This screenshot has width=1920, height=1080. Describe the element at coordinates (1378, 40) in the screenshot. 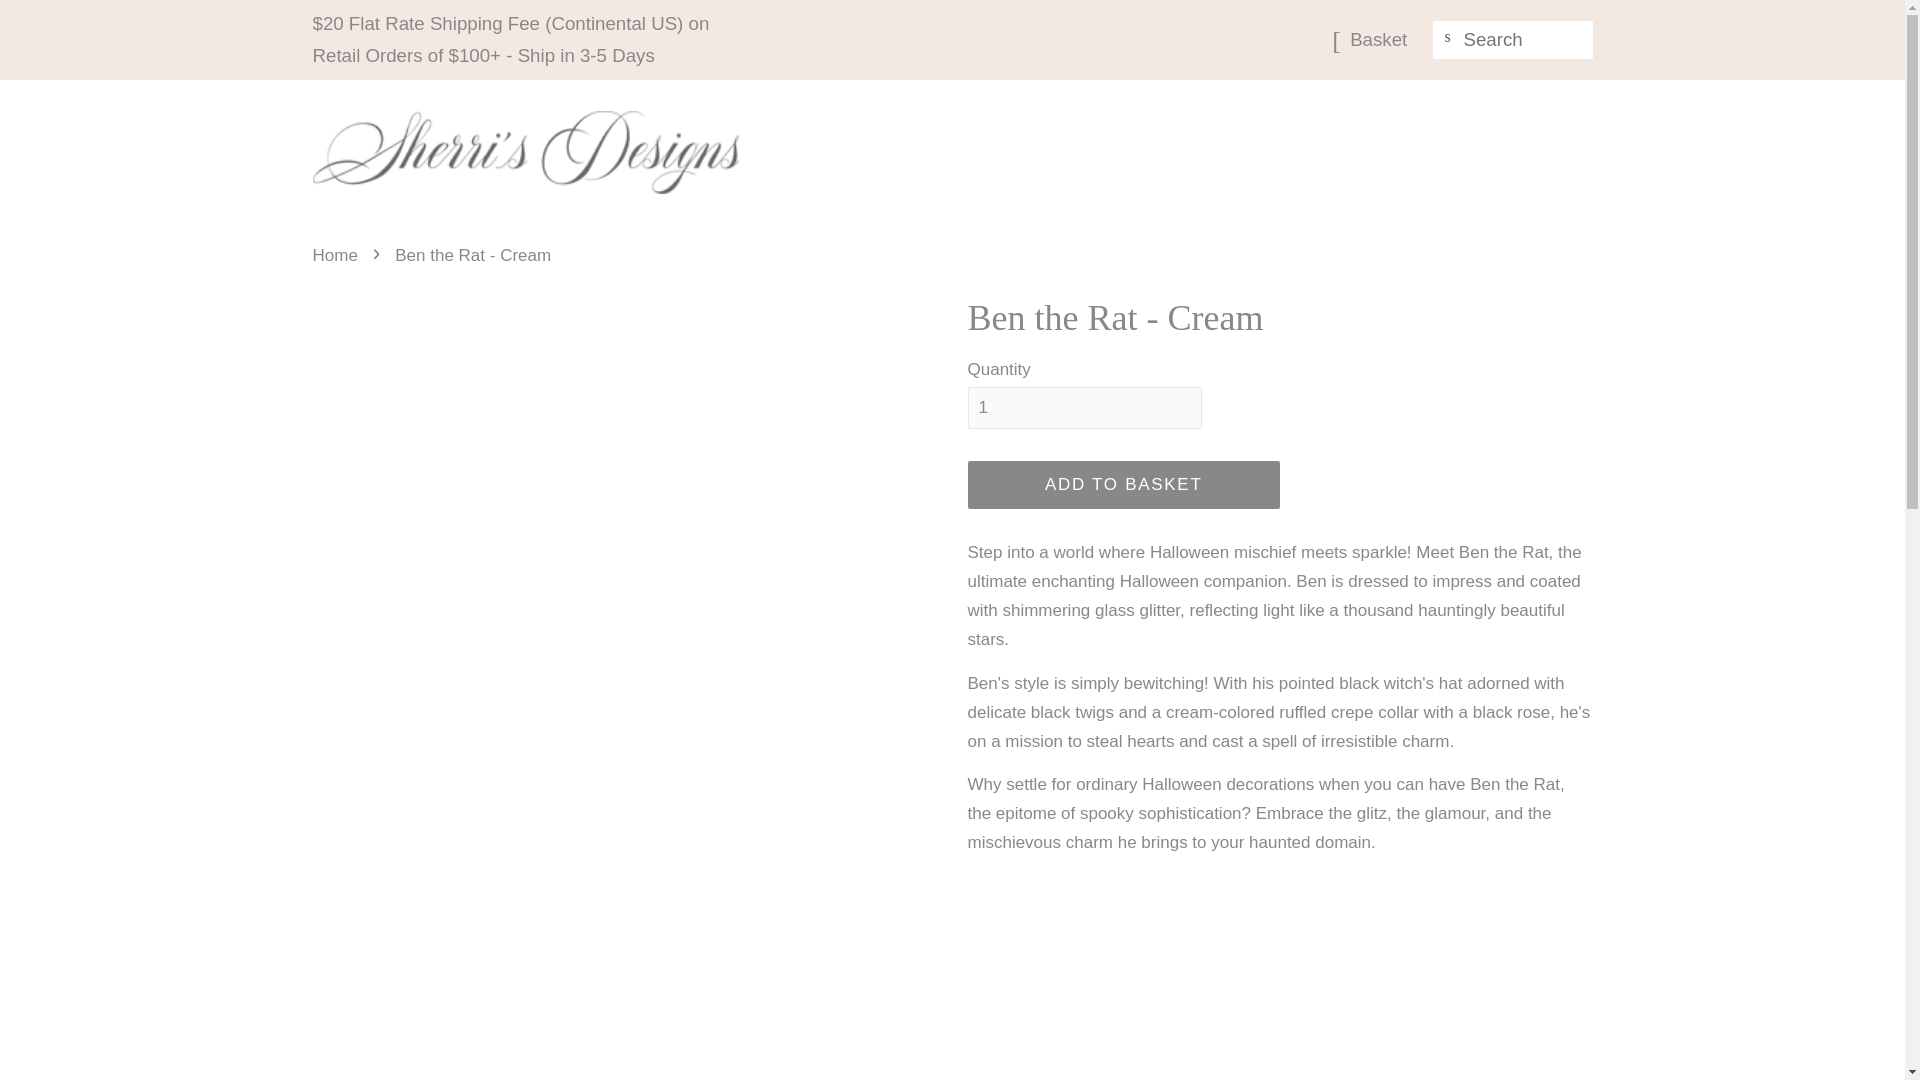

I see `Basket` at that location.